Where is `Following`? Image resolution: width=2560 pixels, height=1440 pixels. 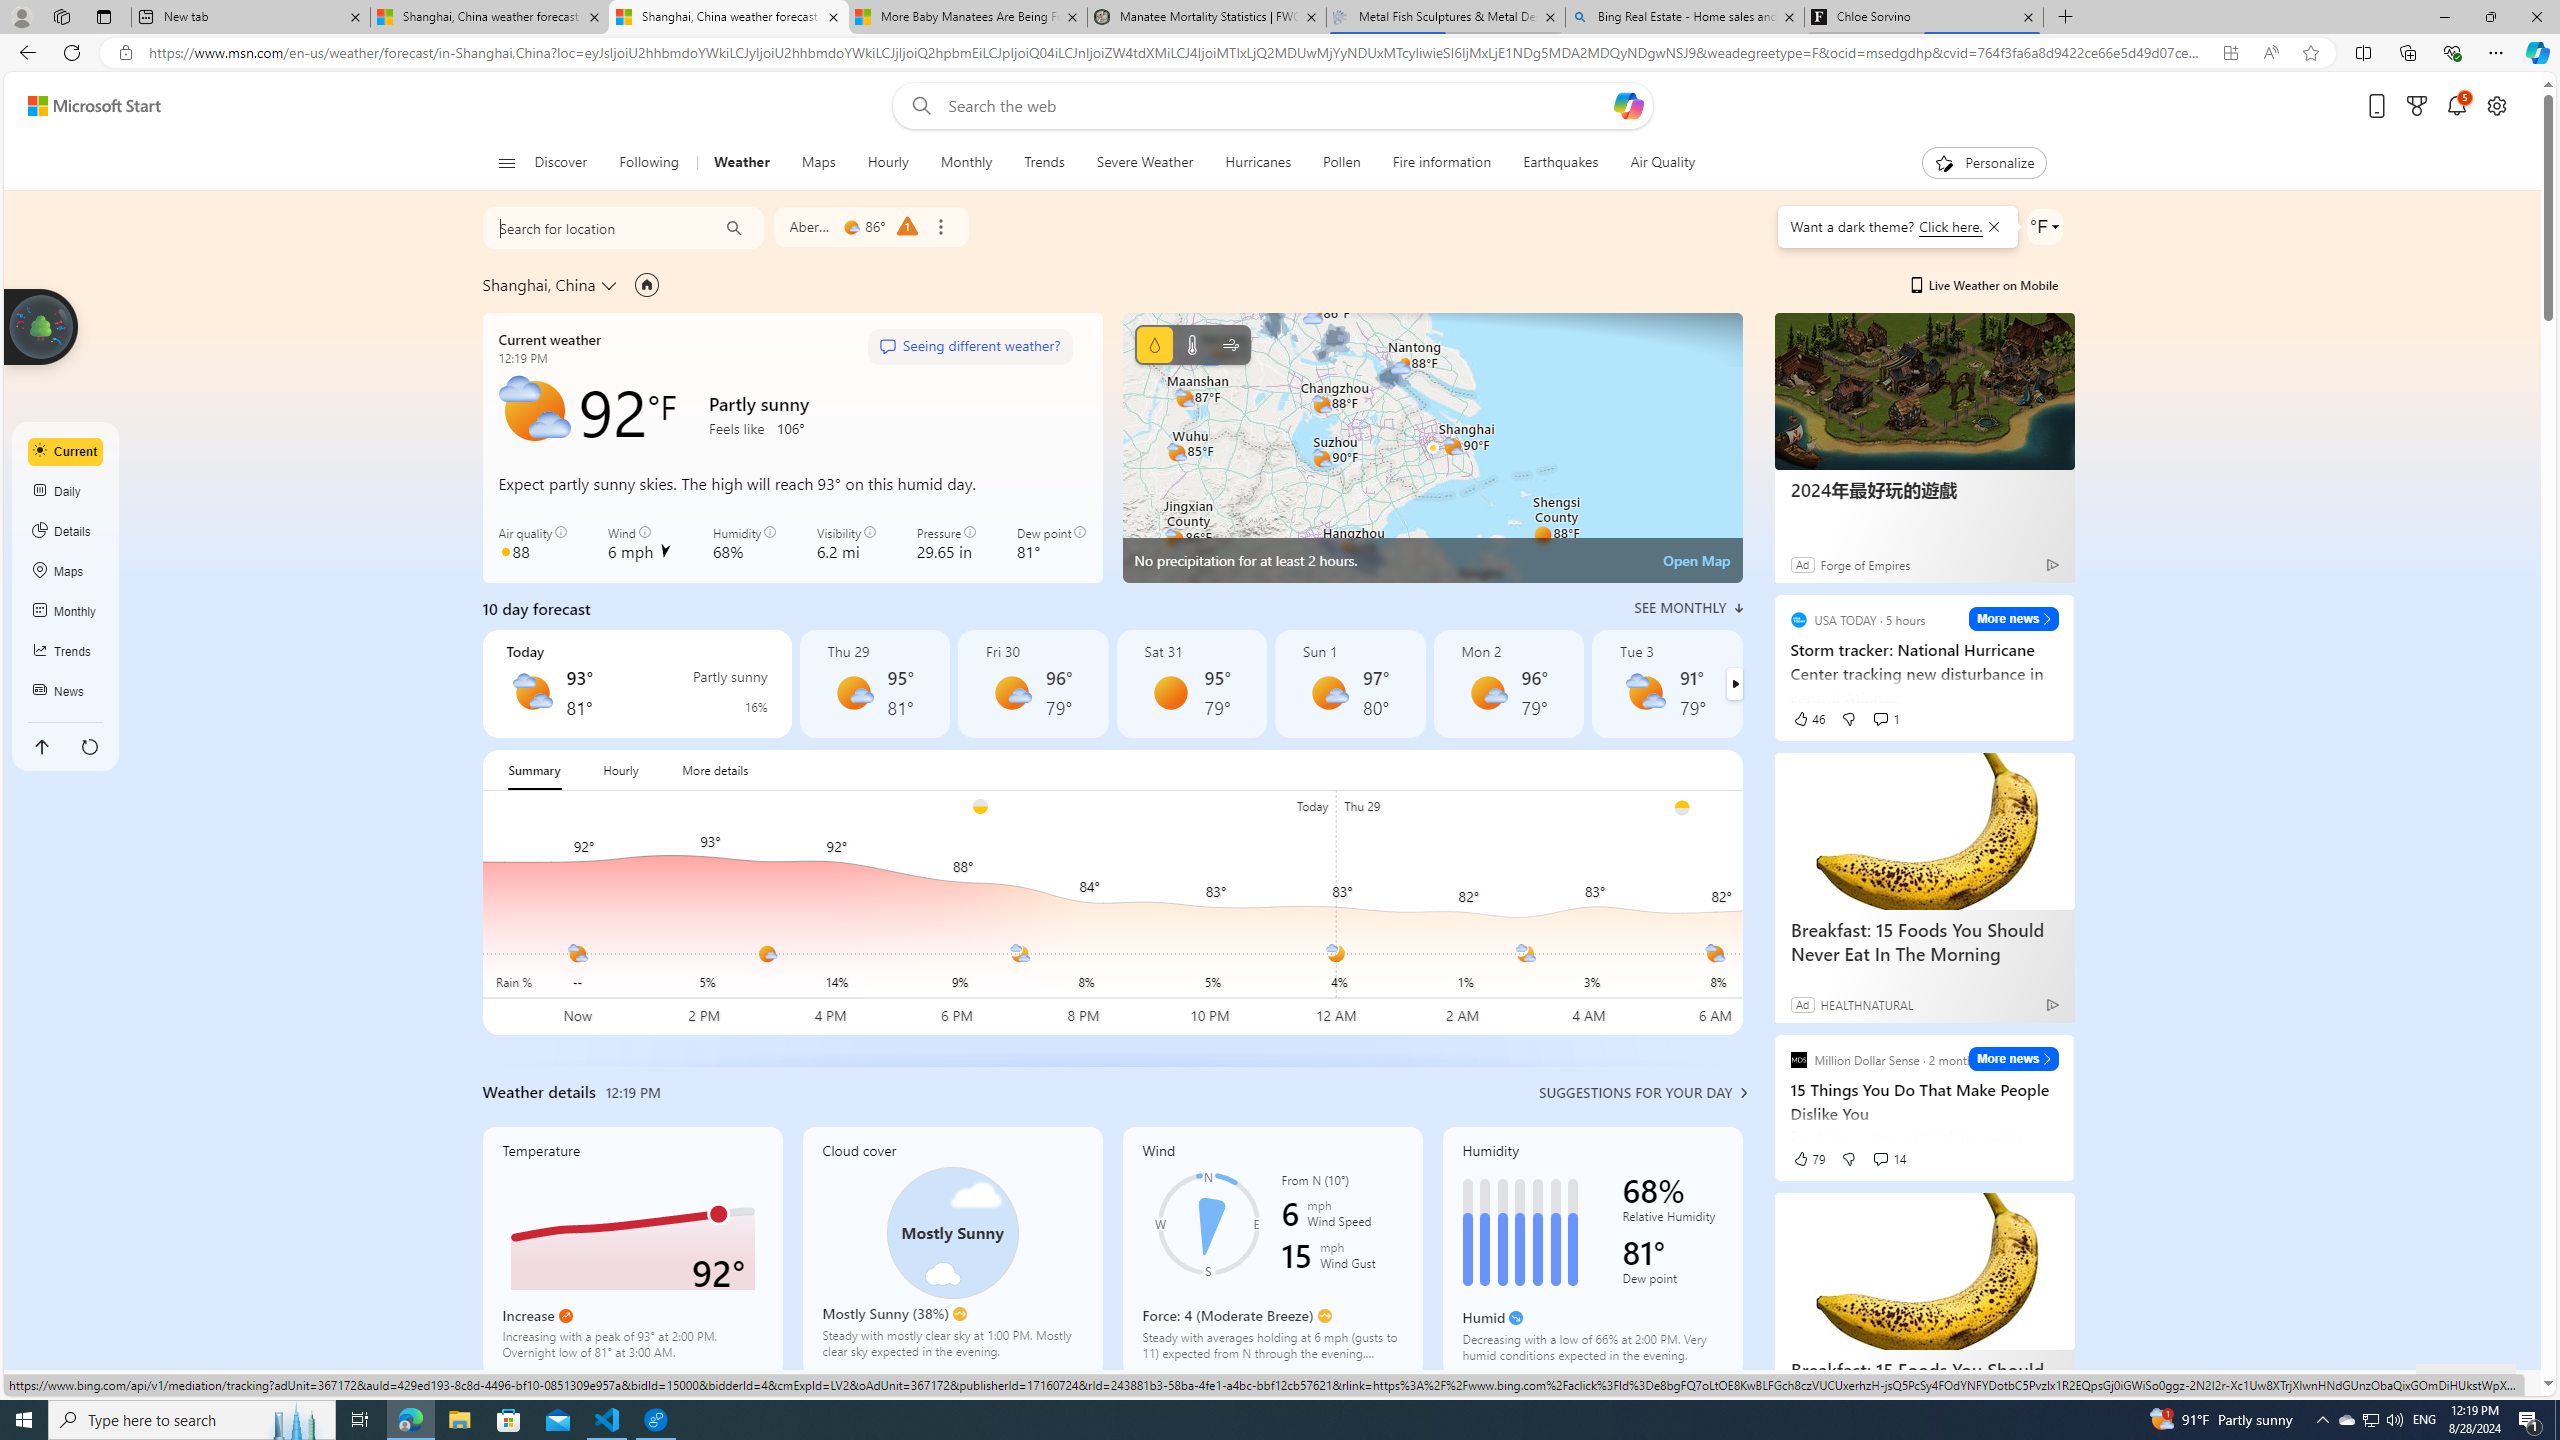 Following is located at coordinates (651, 163).